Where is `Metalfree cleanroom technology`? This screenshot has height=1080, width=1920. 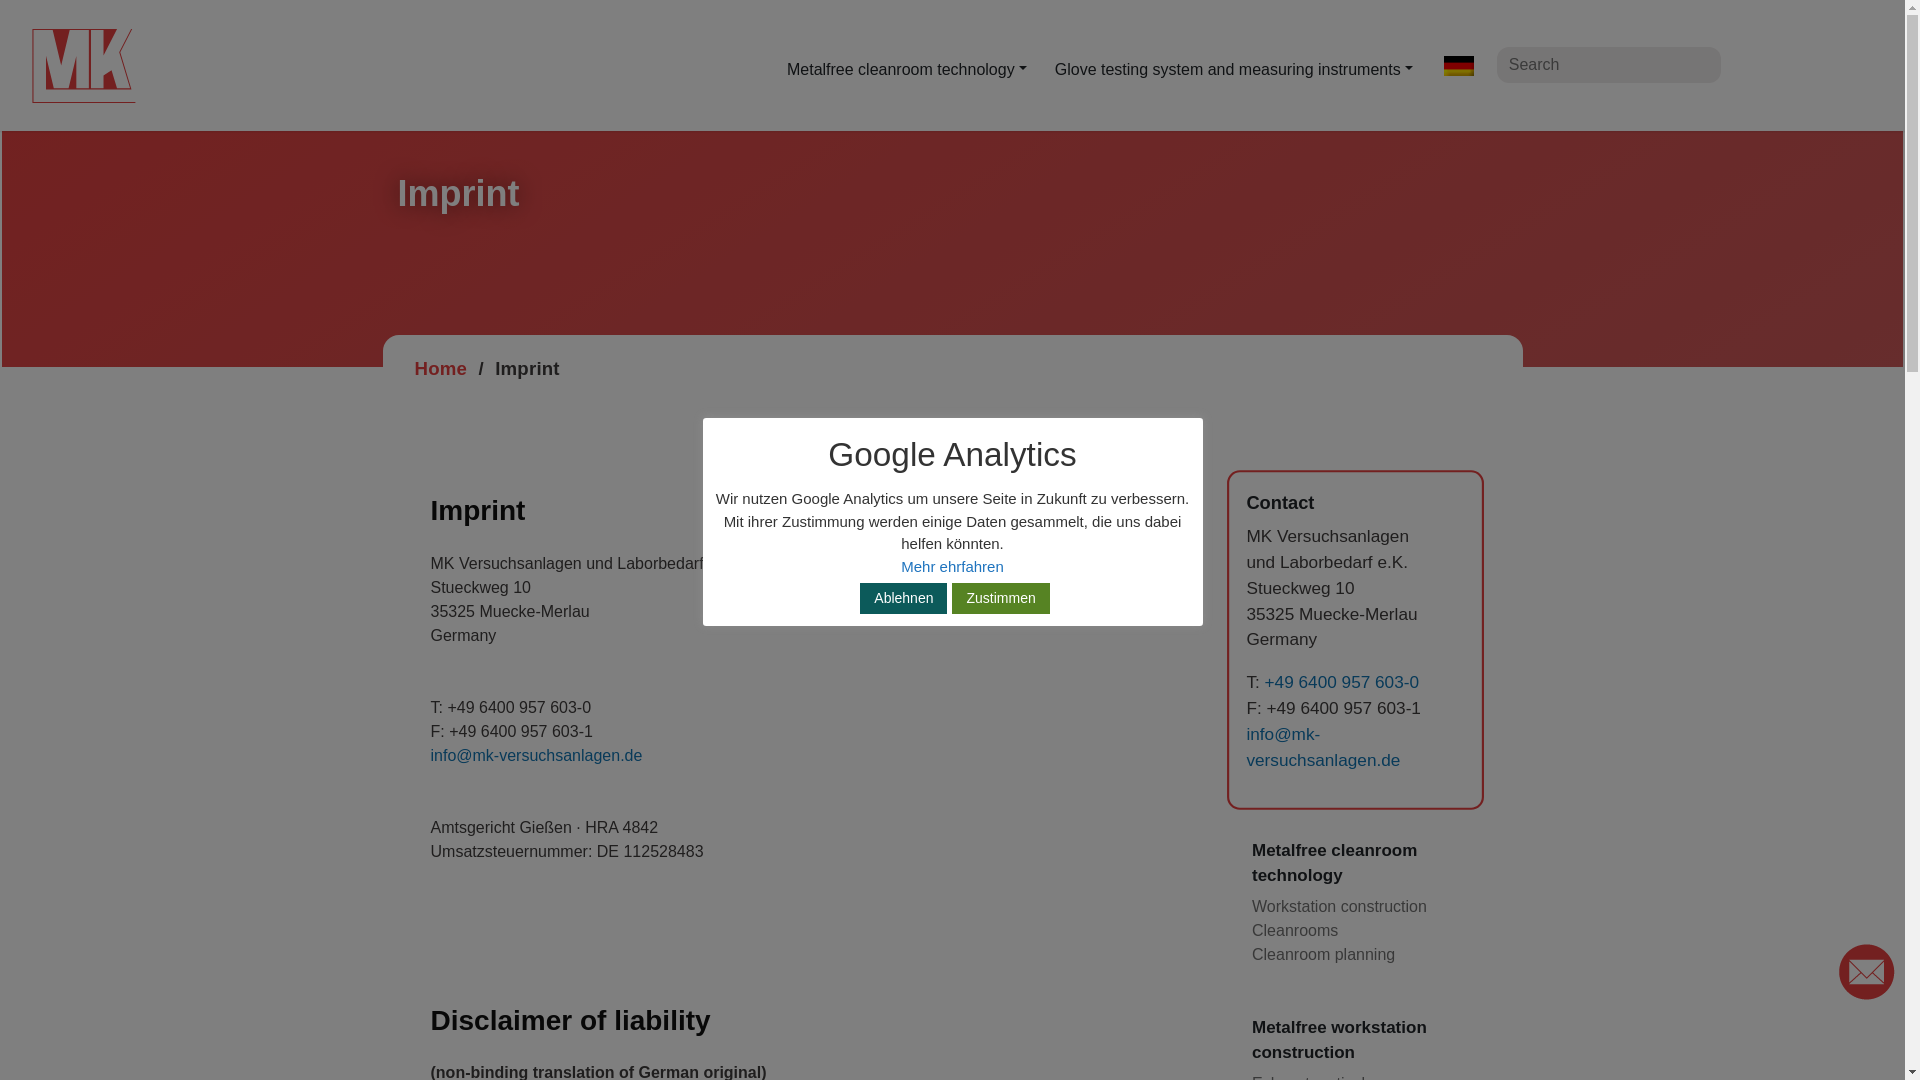 Metalfree cleanroom technology is located at coordinates (906, 69).